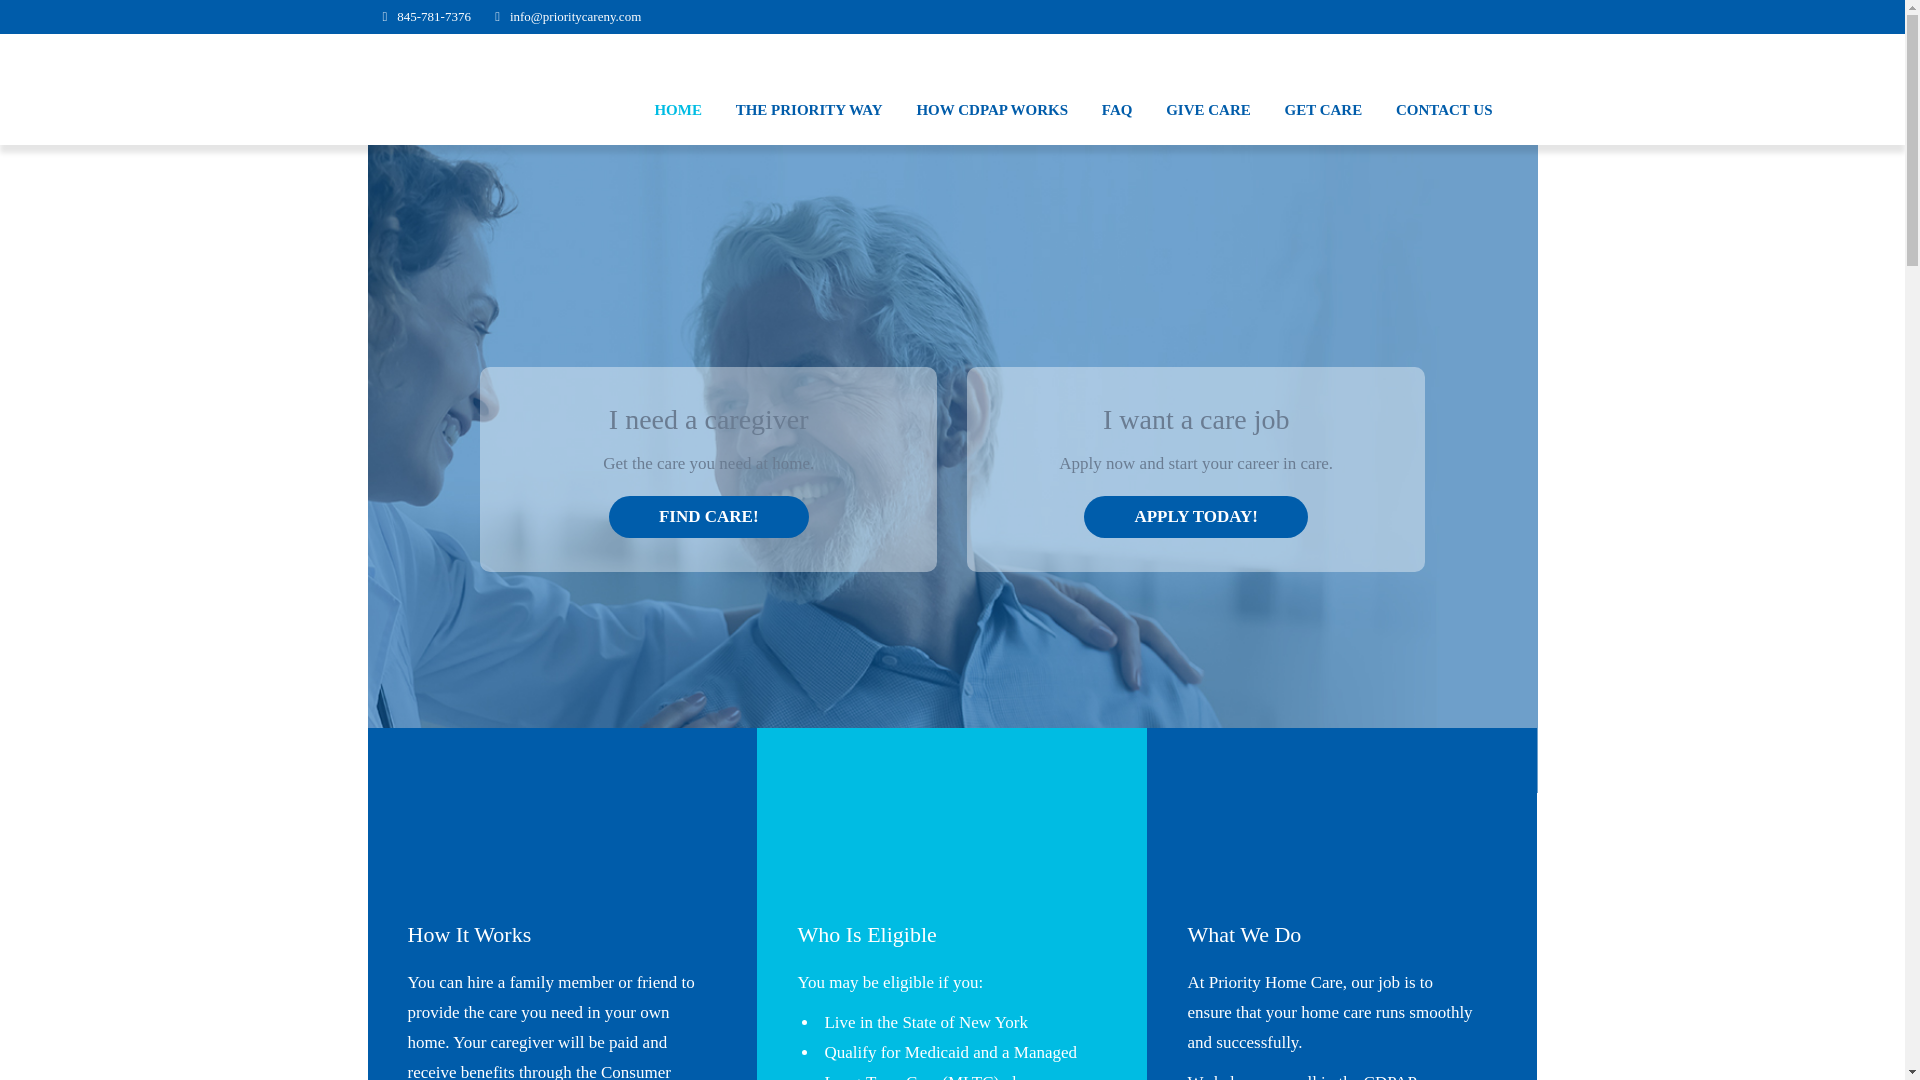  I want to click on GIVE CARE, so click(1208, 110).